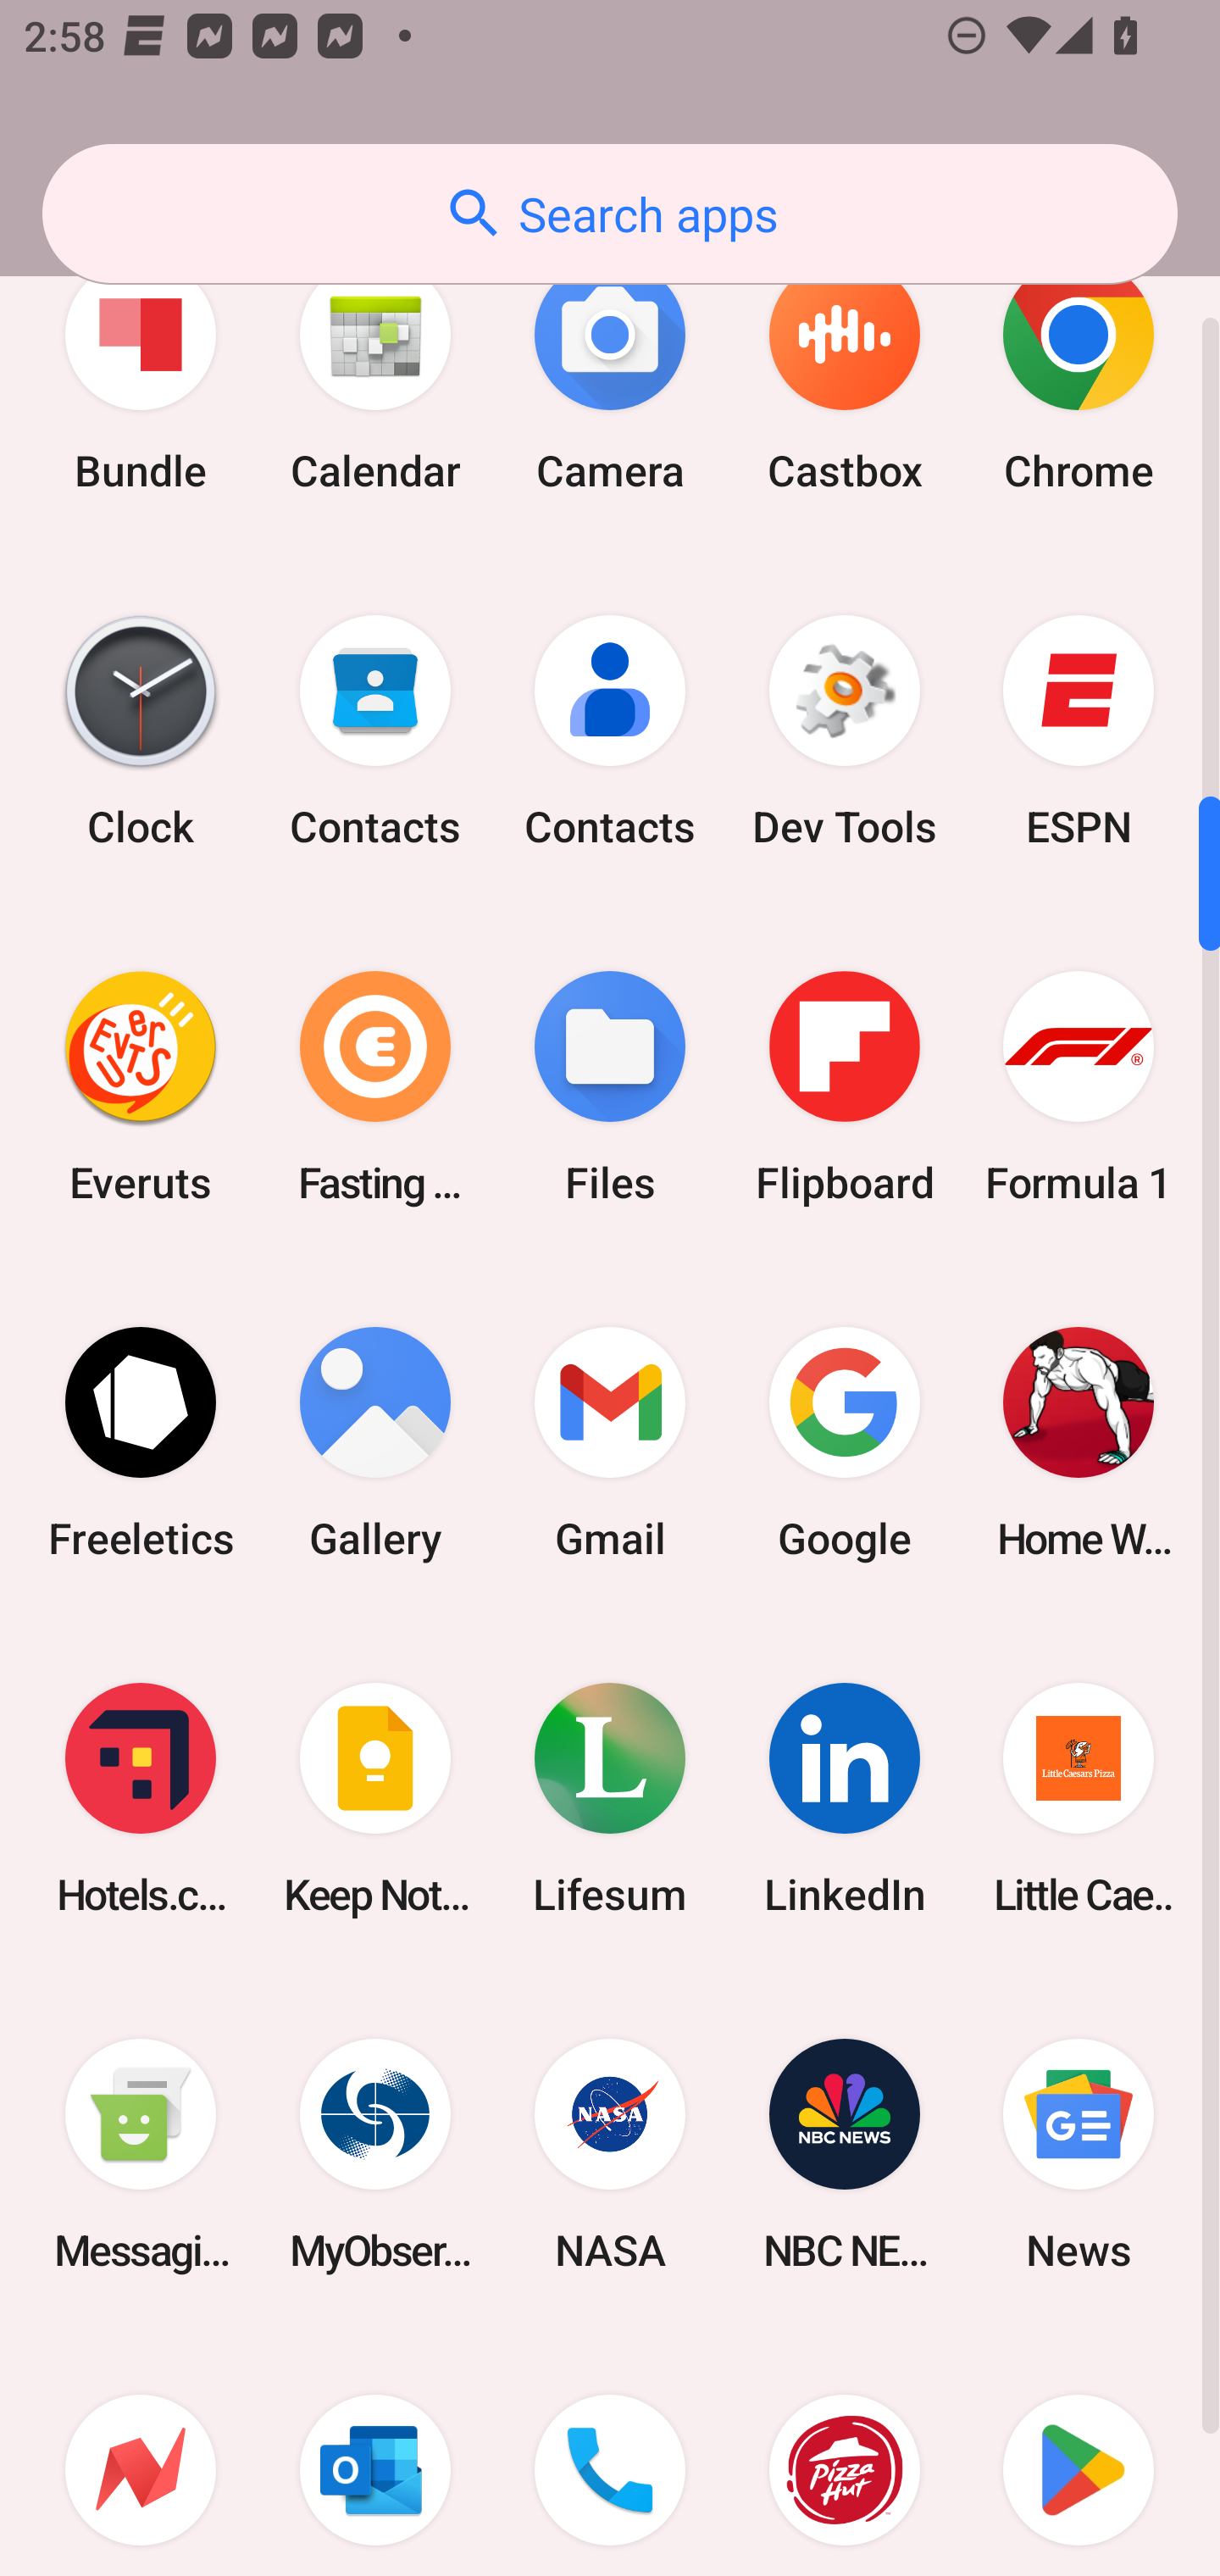  Describe the element at coordinates (141, 1798) in the screenshot. I see `Hotels.com` at that location.